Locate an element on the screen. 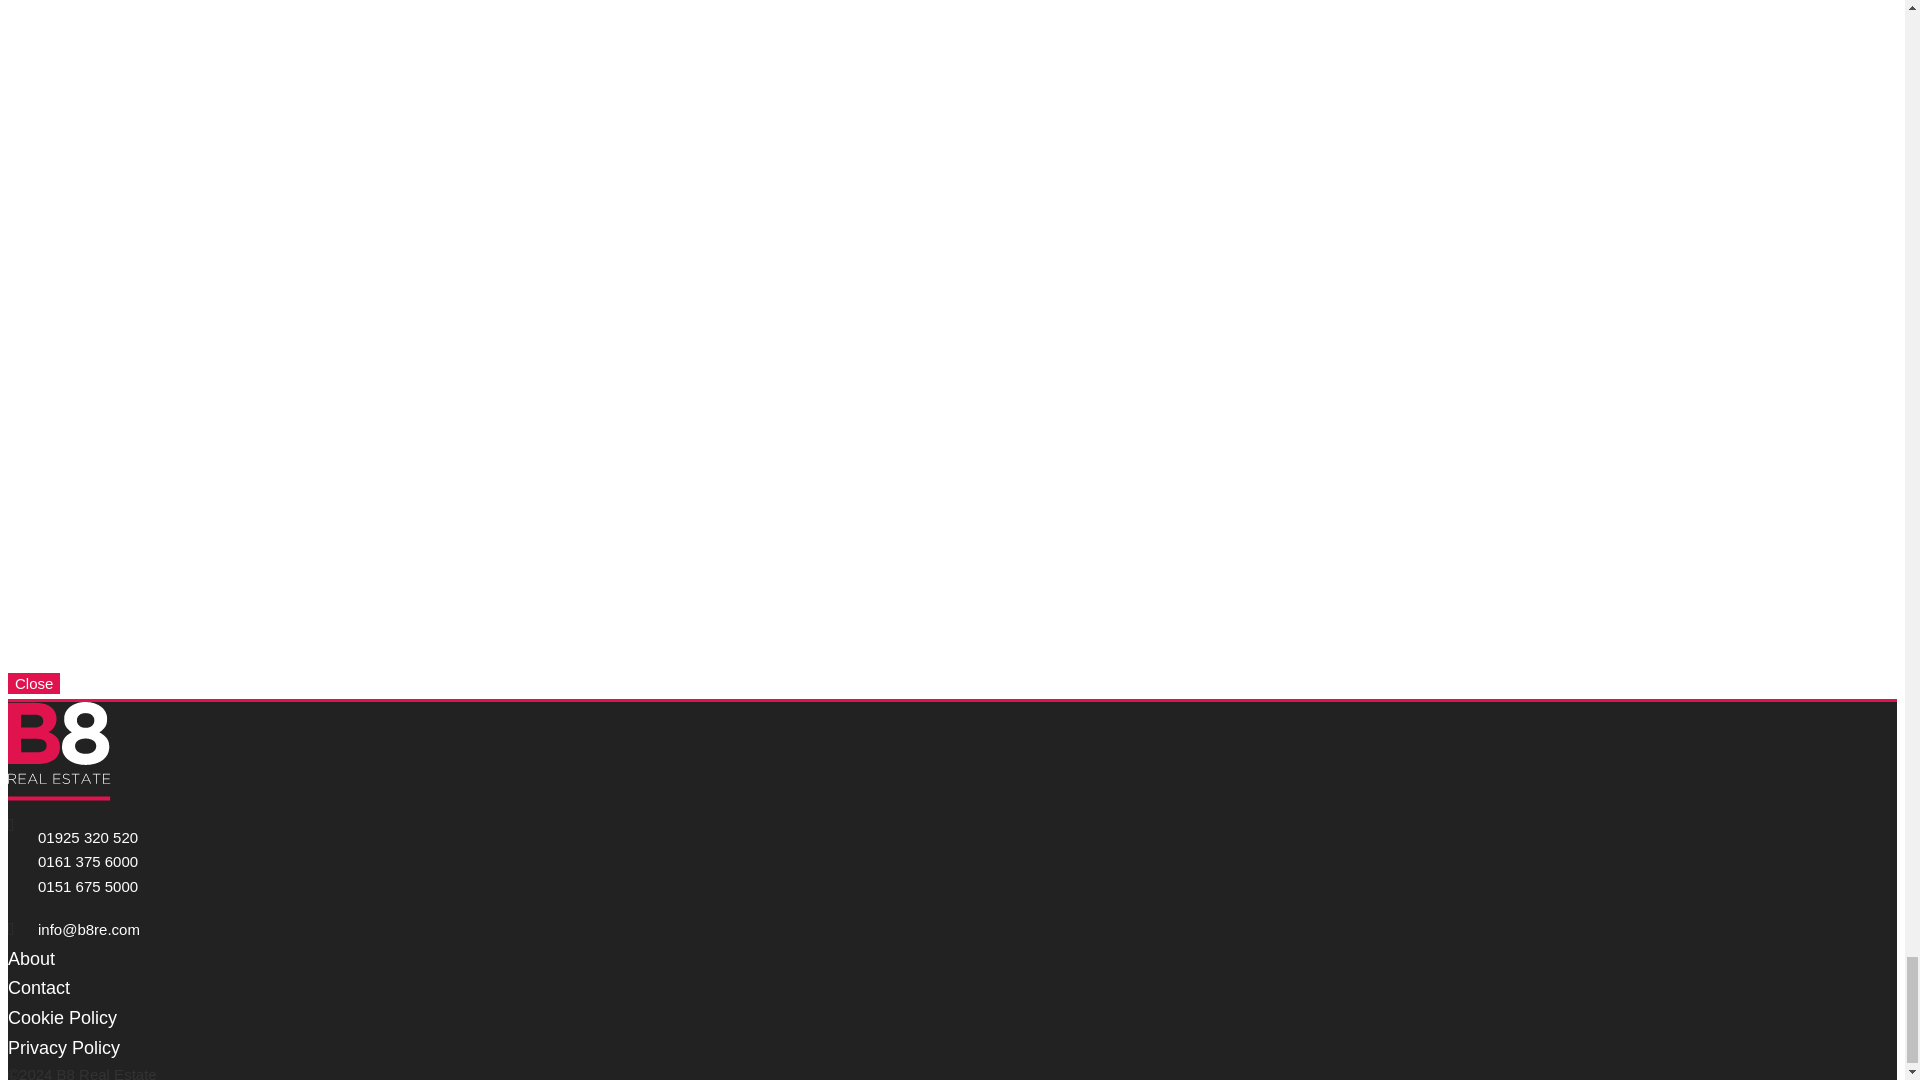 The image size is (1920, 1080). Close is located at coordinates (33, 683).